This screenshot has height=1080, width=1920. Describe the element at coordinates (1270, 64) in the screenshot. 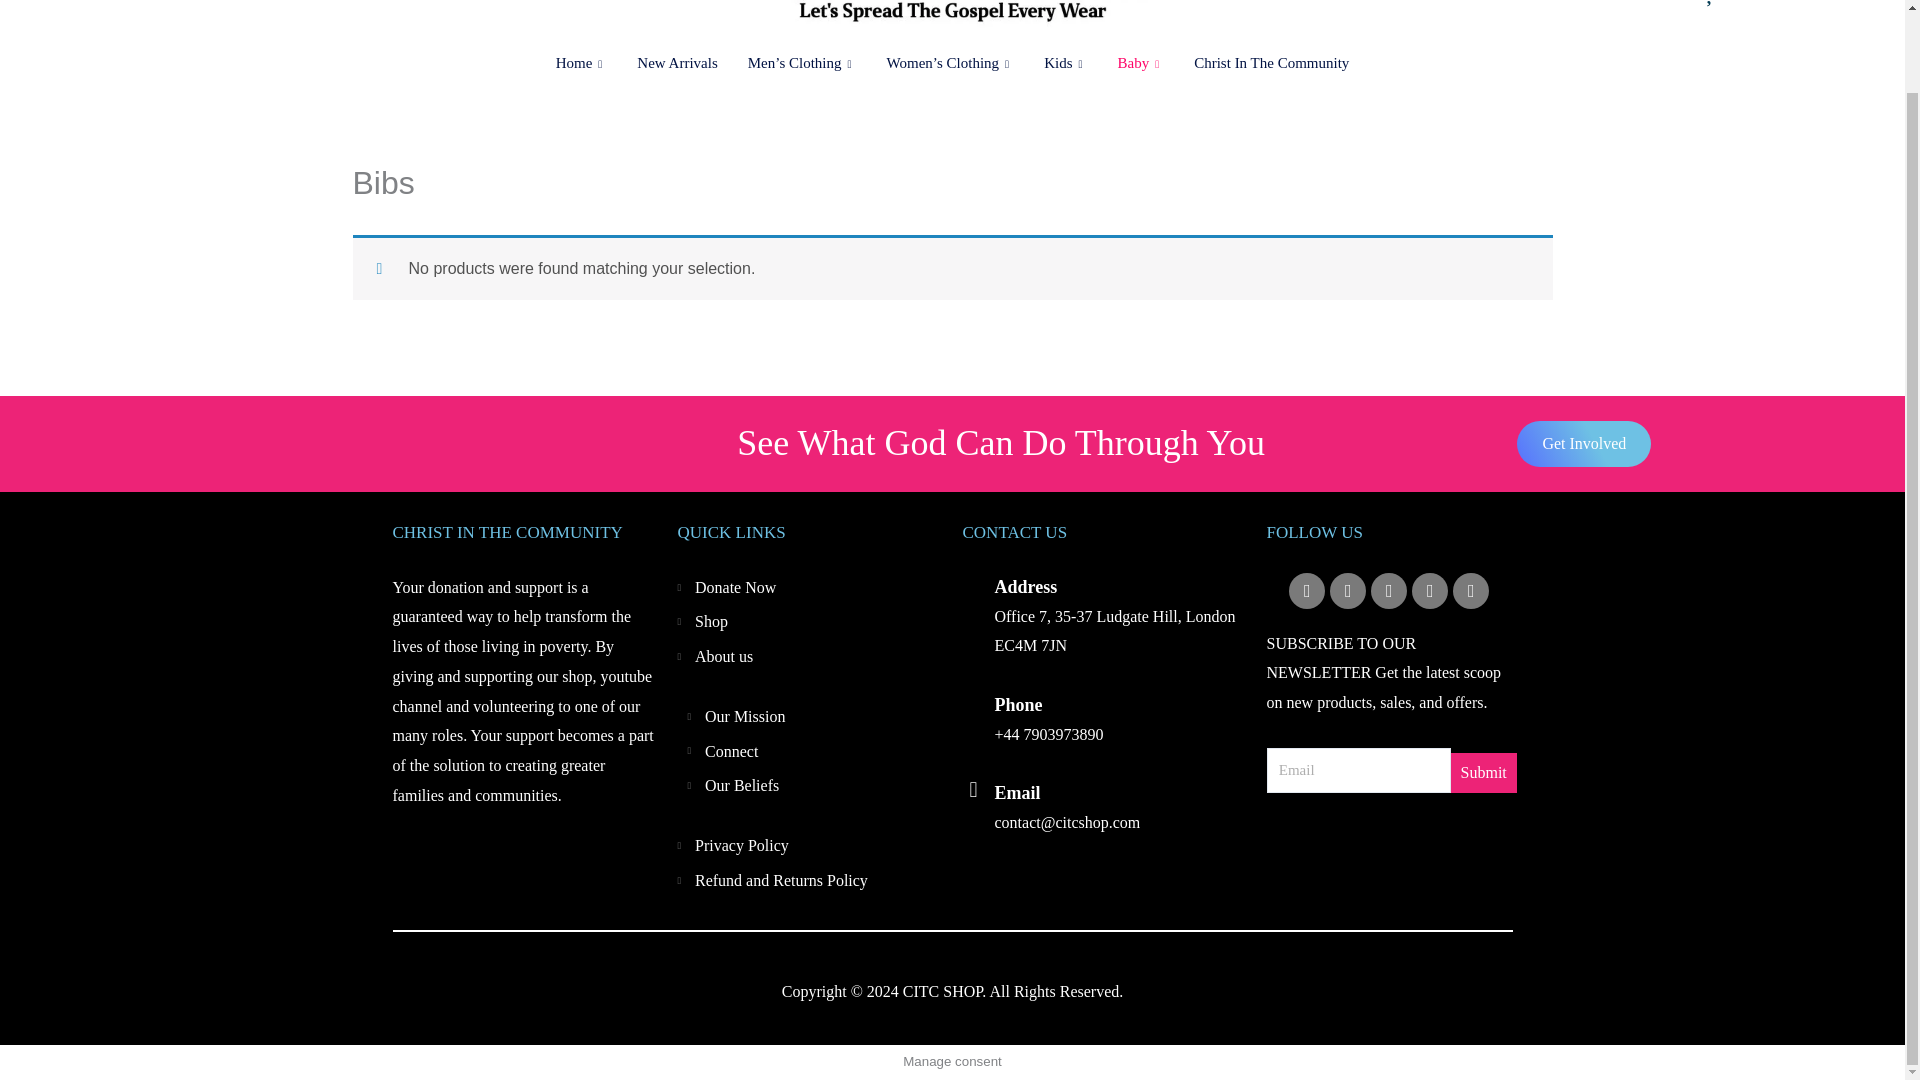

I see `Christ In The Community` at that location.